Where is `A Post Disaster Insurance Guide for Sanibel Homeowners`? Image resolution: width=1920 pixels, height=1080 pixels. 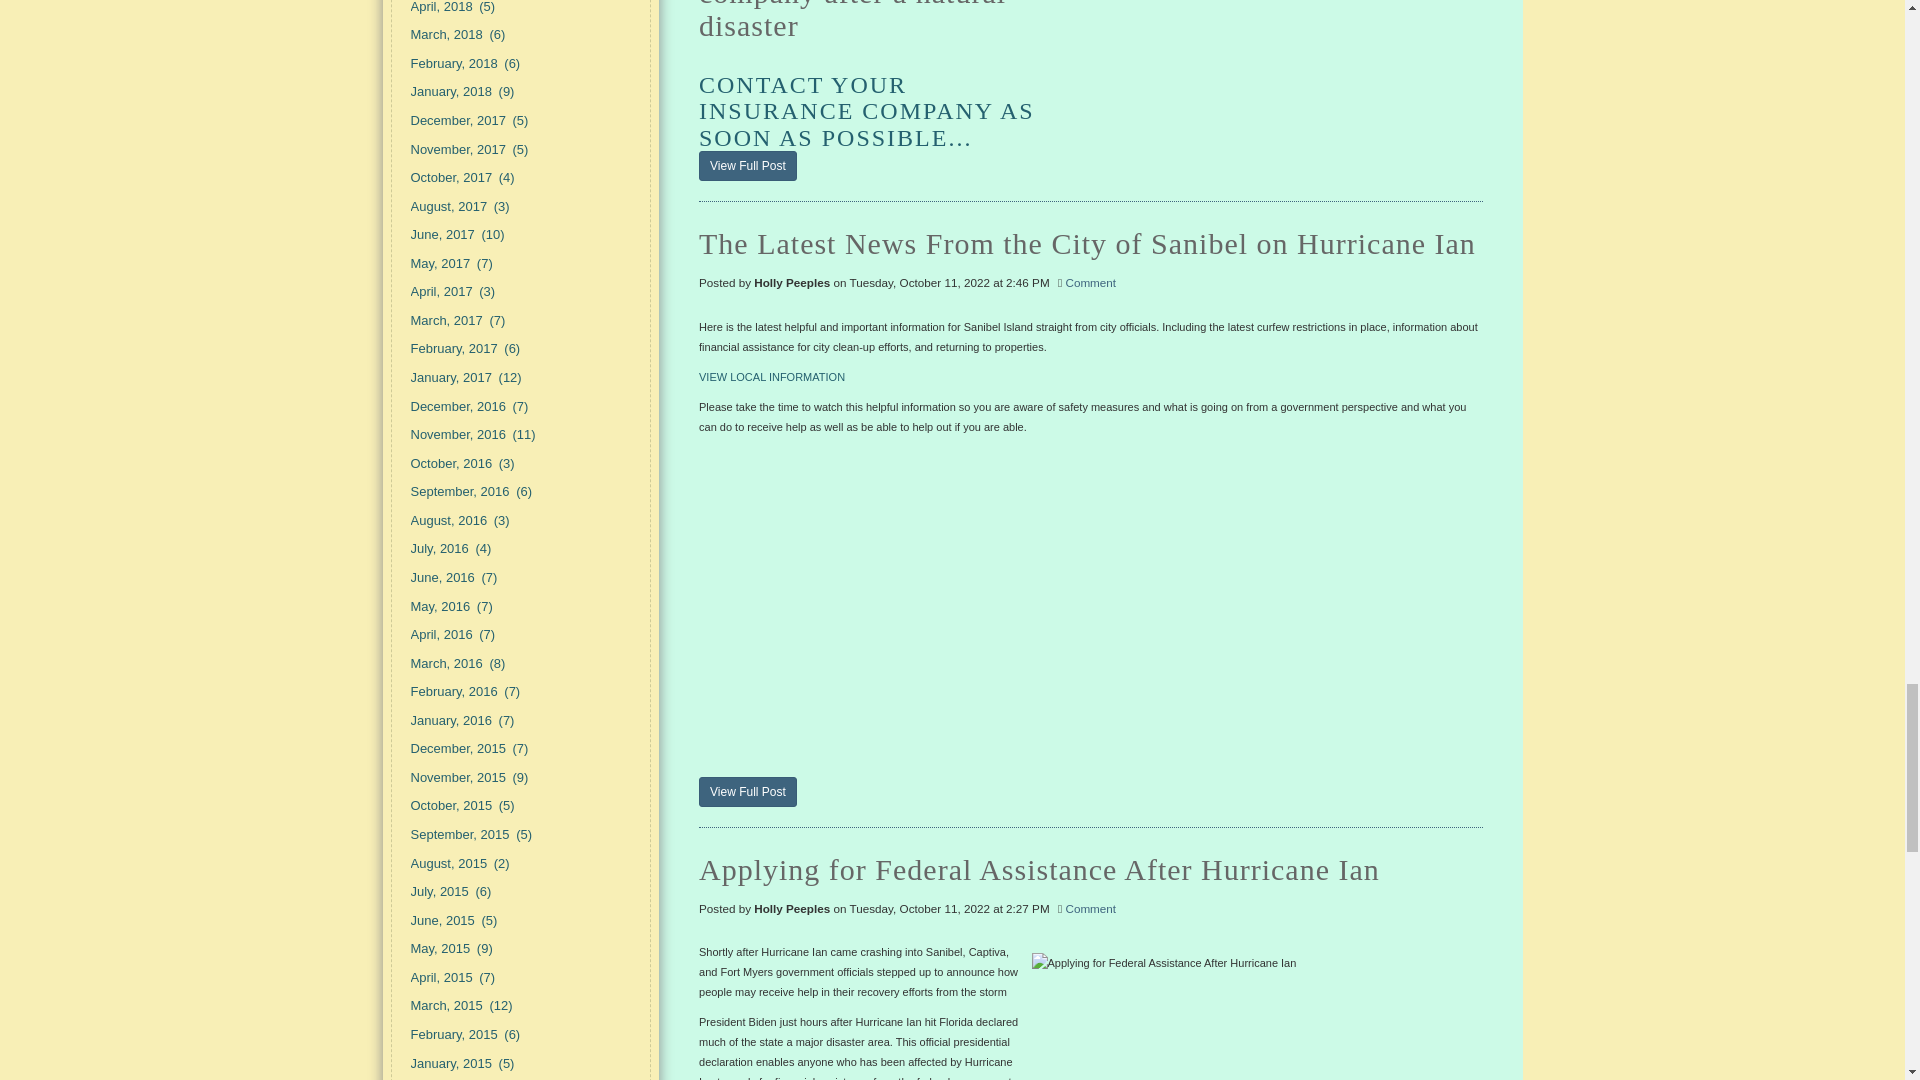
A Post Disaster Insurance Guide for Sanibel Homeowners is located at coordinates (1272, 50).